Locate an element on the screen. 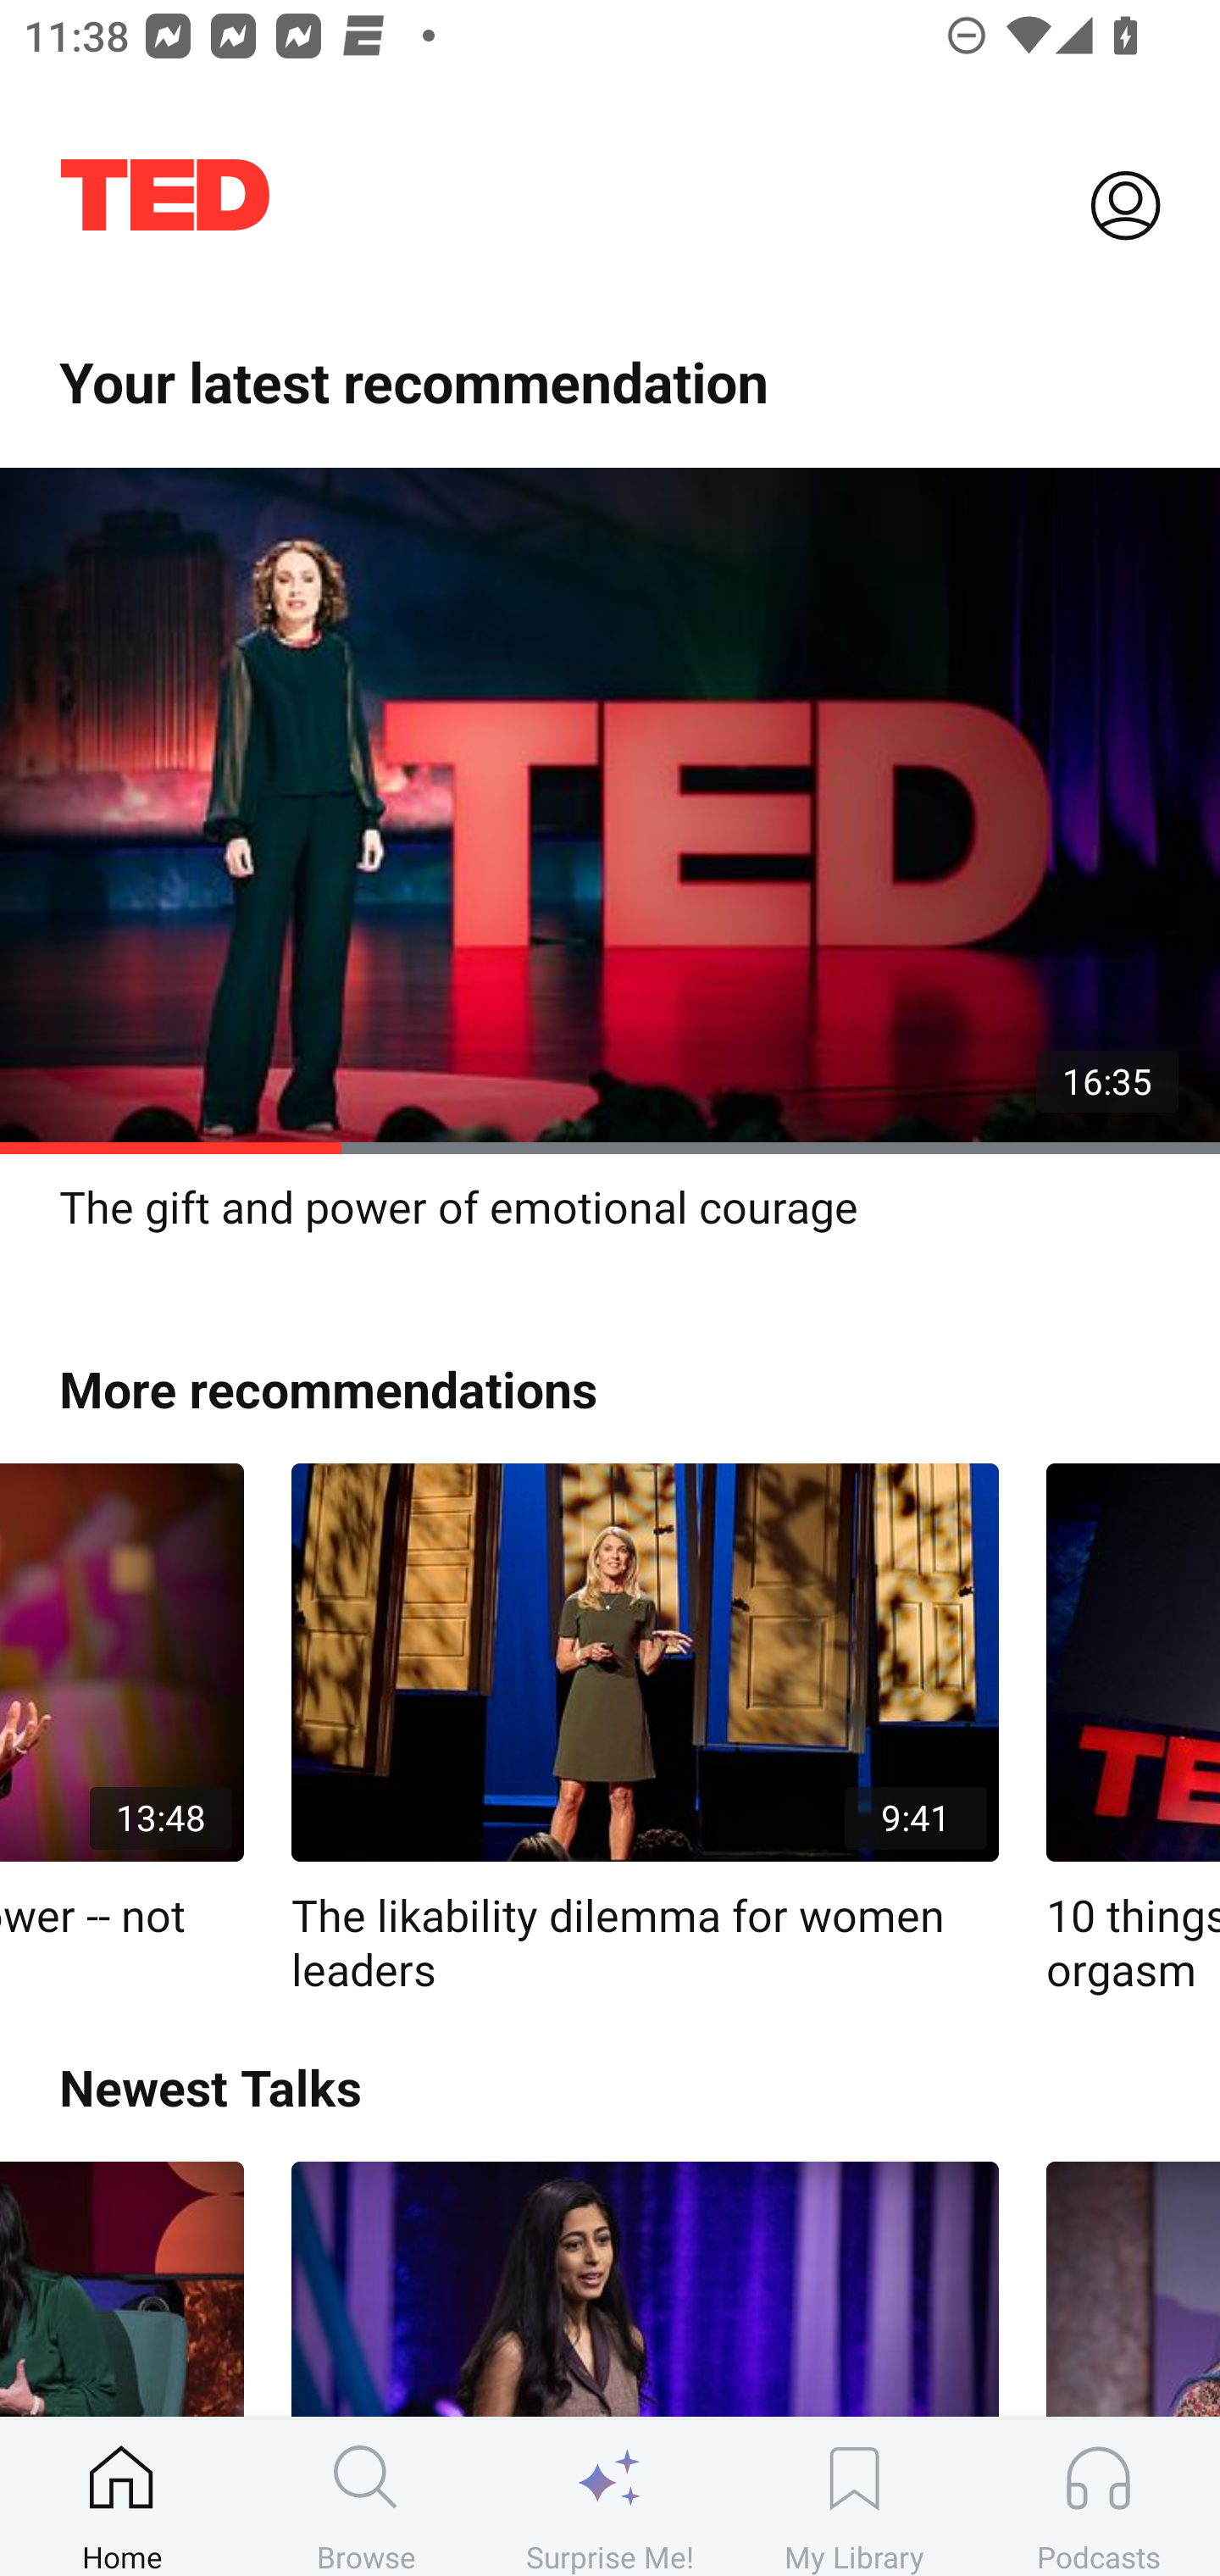  Surprise Me! is located at coordinates (610, 2497).